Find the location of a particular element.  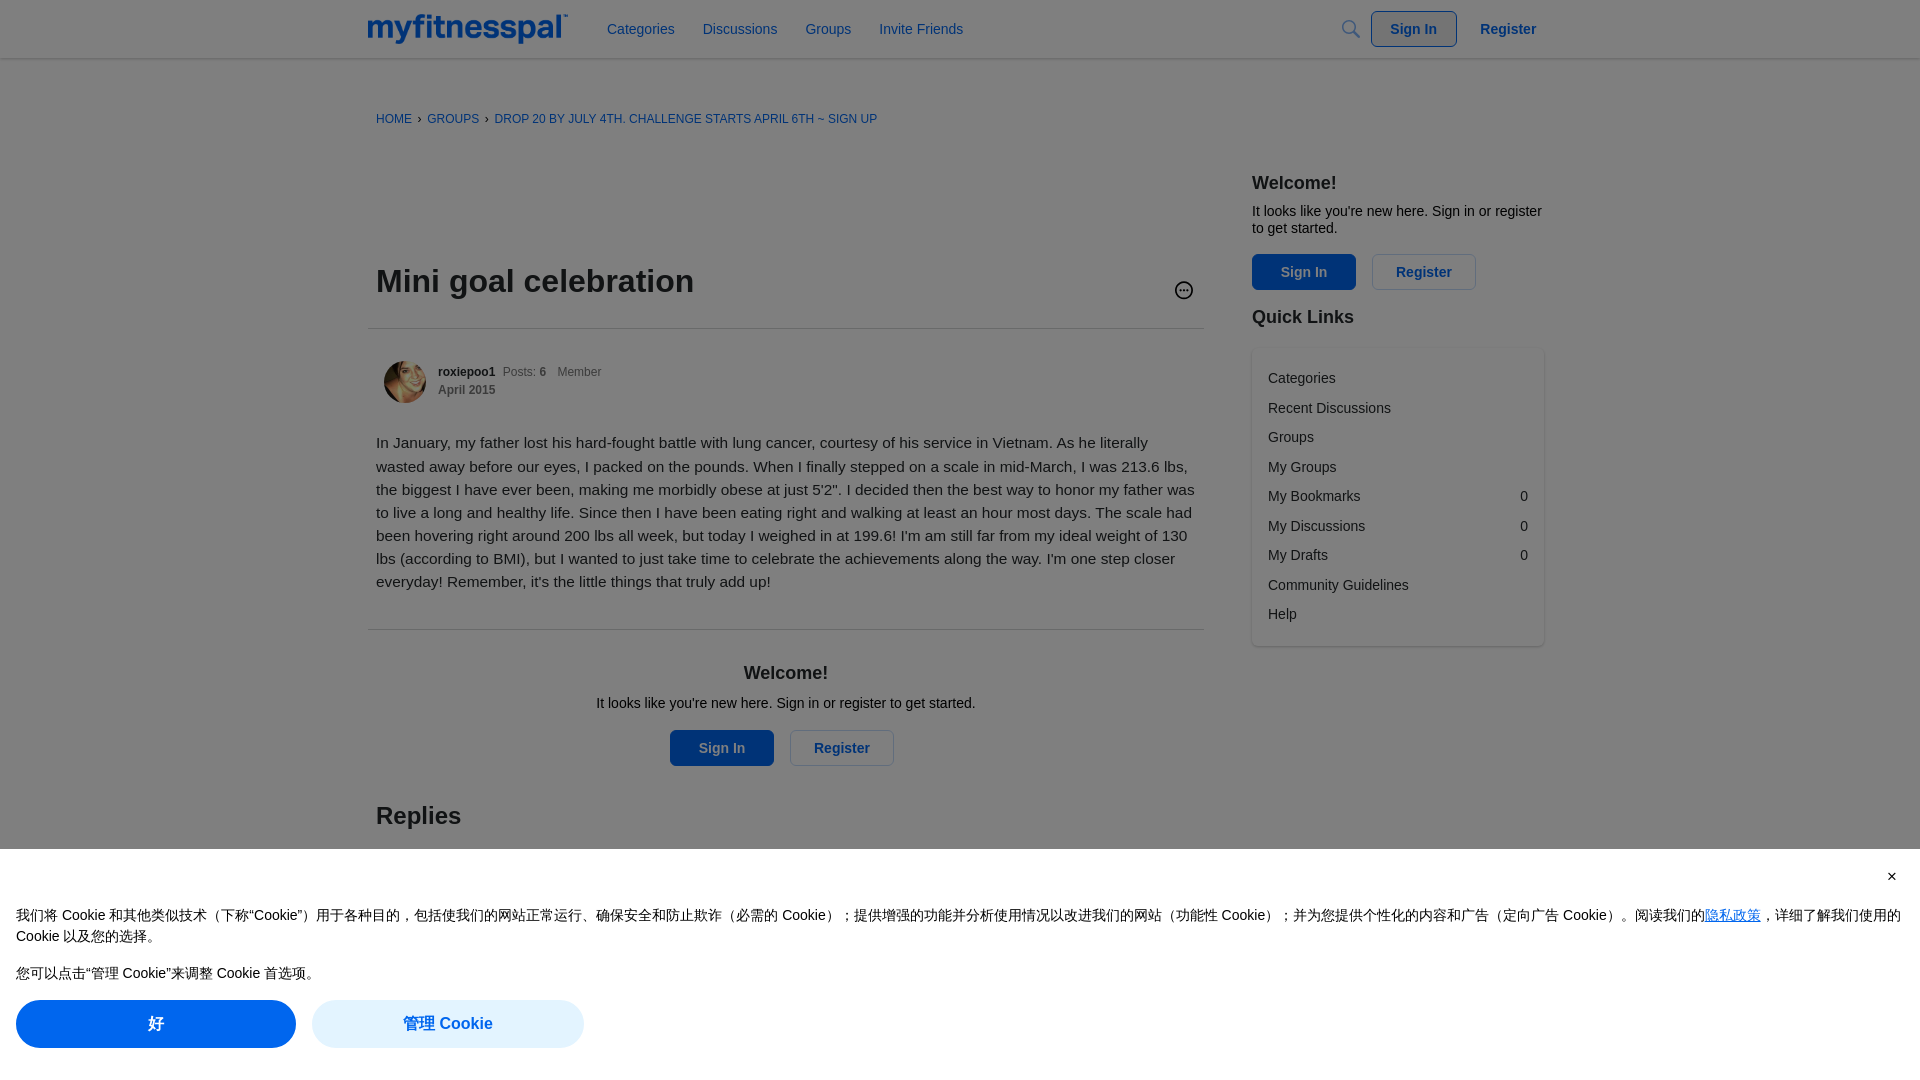

Invite Friends is located at coordinates (921, 28).